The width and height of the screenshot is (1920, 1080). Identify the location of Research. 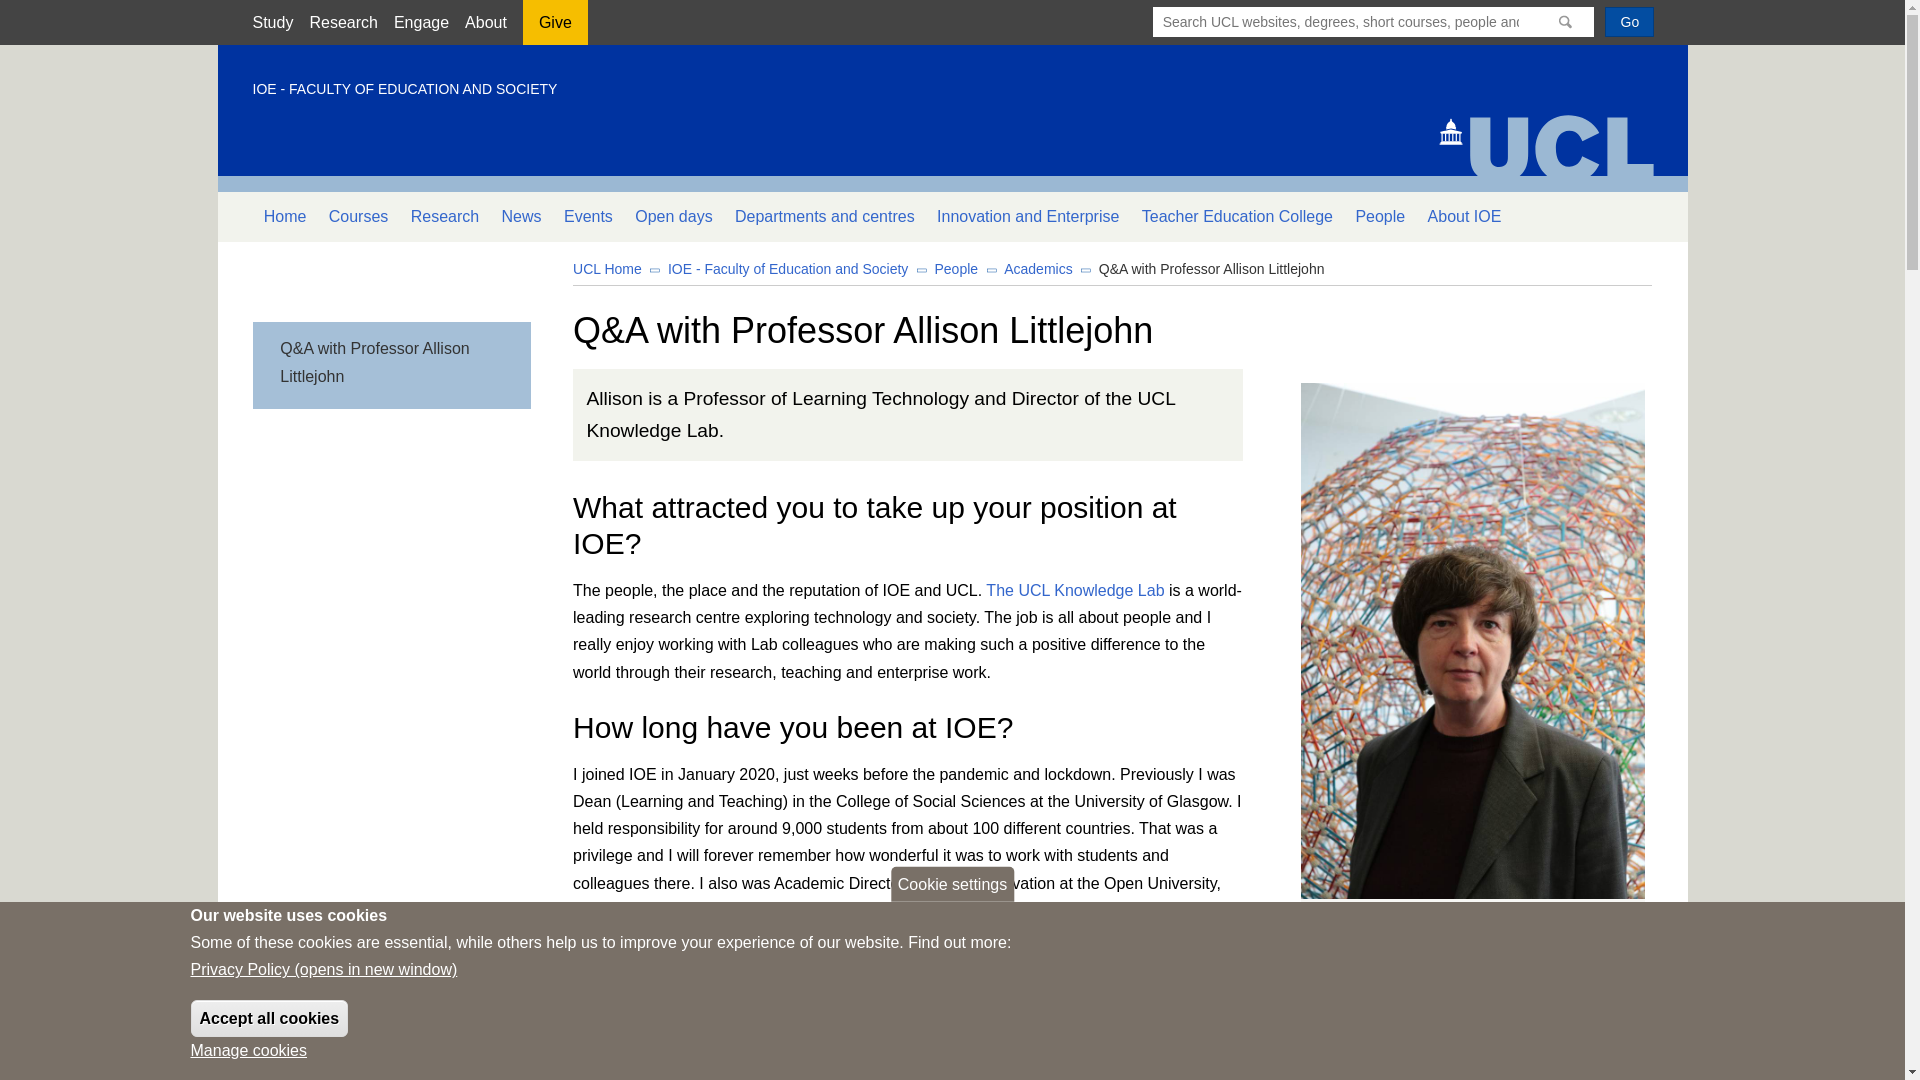
(445, 216).